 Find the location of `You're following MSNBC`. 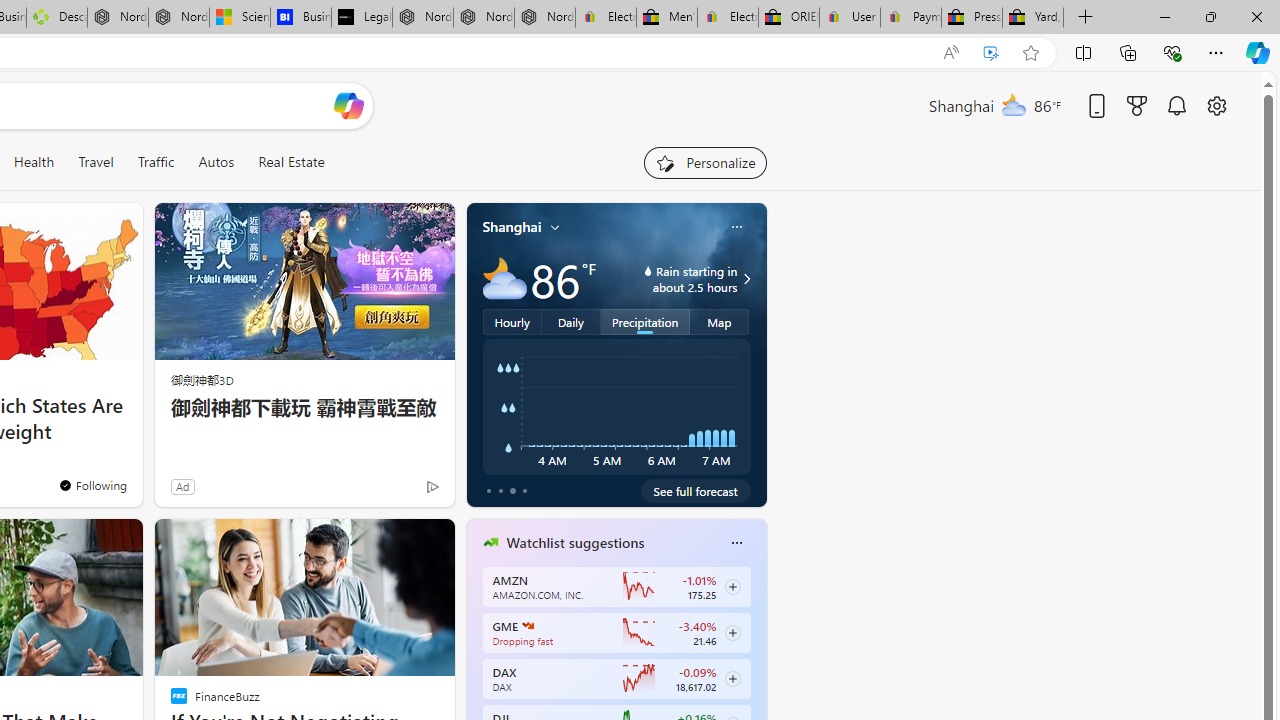

You're following MSNBC is located at coordinates (390, 490).